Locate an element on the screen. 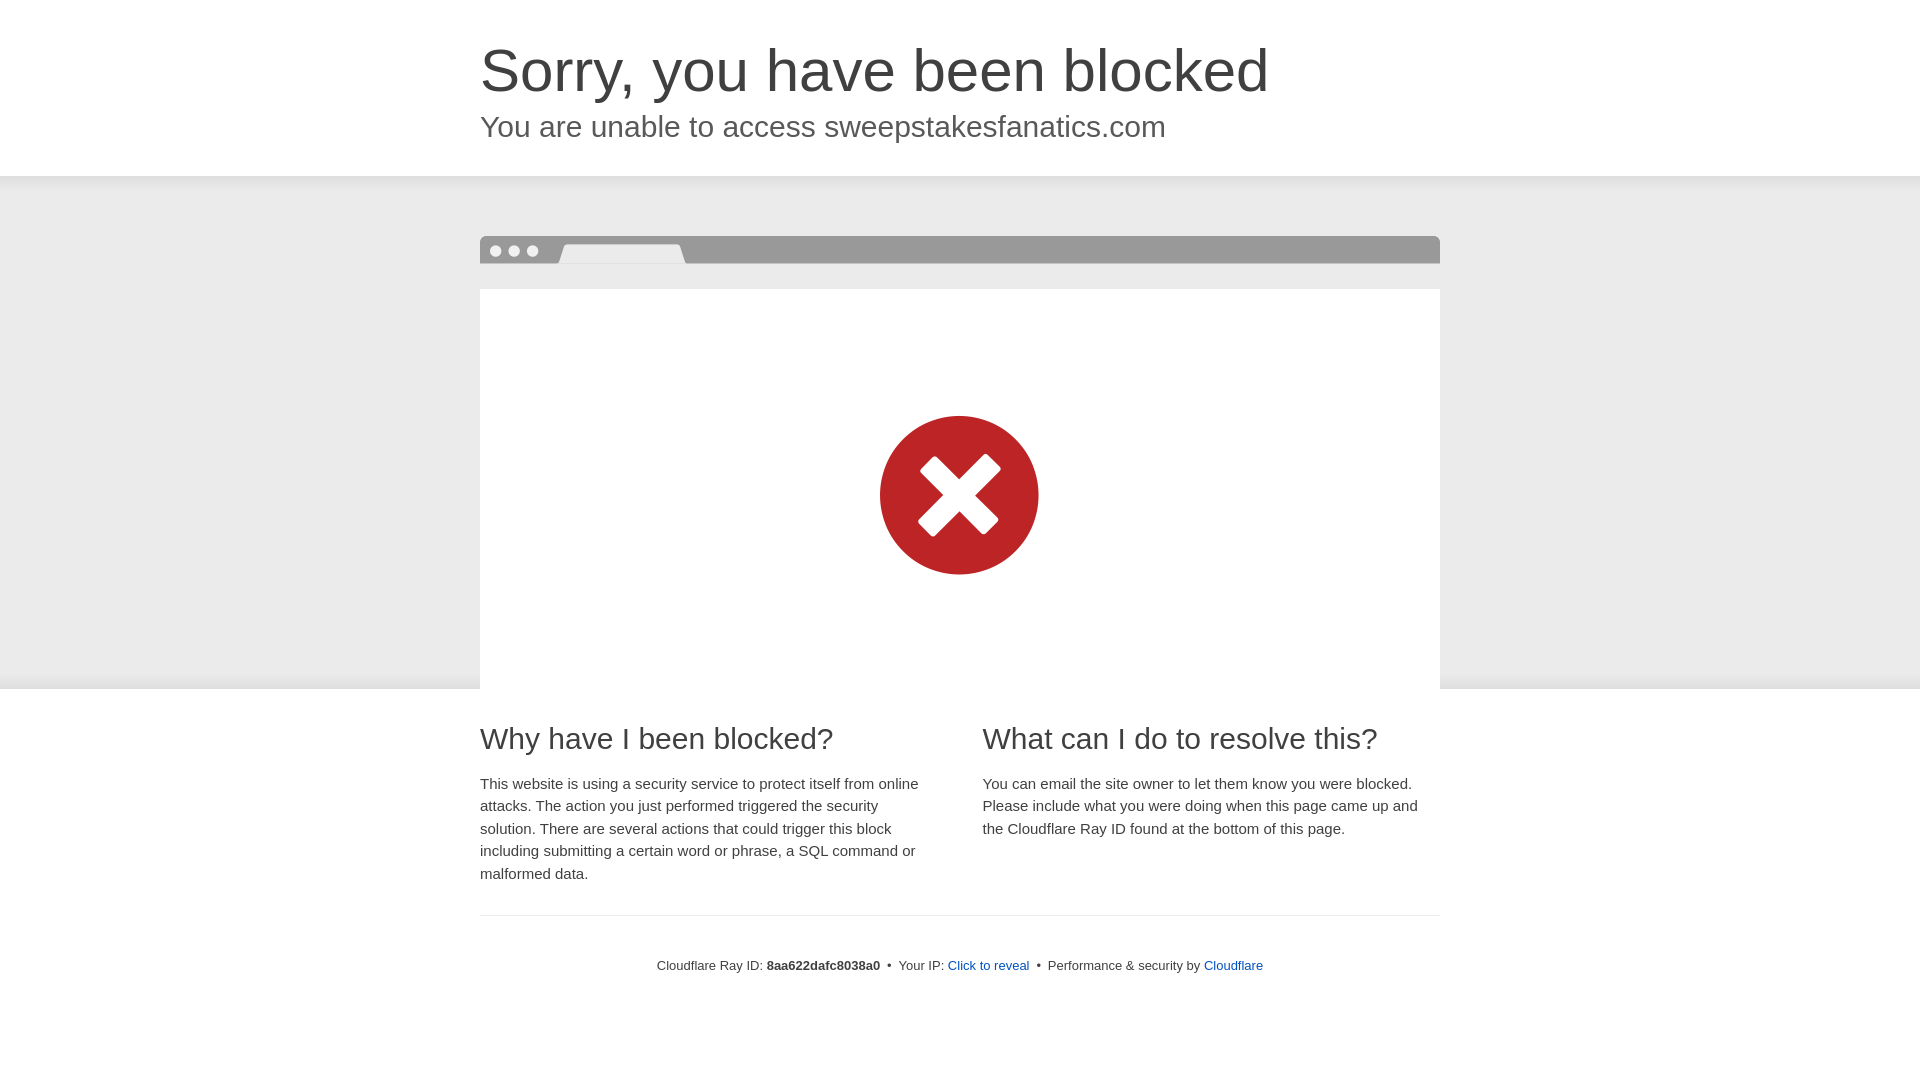  Click to reveal is located at coordinates (988, 966).